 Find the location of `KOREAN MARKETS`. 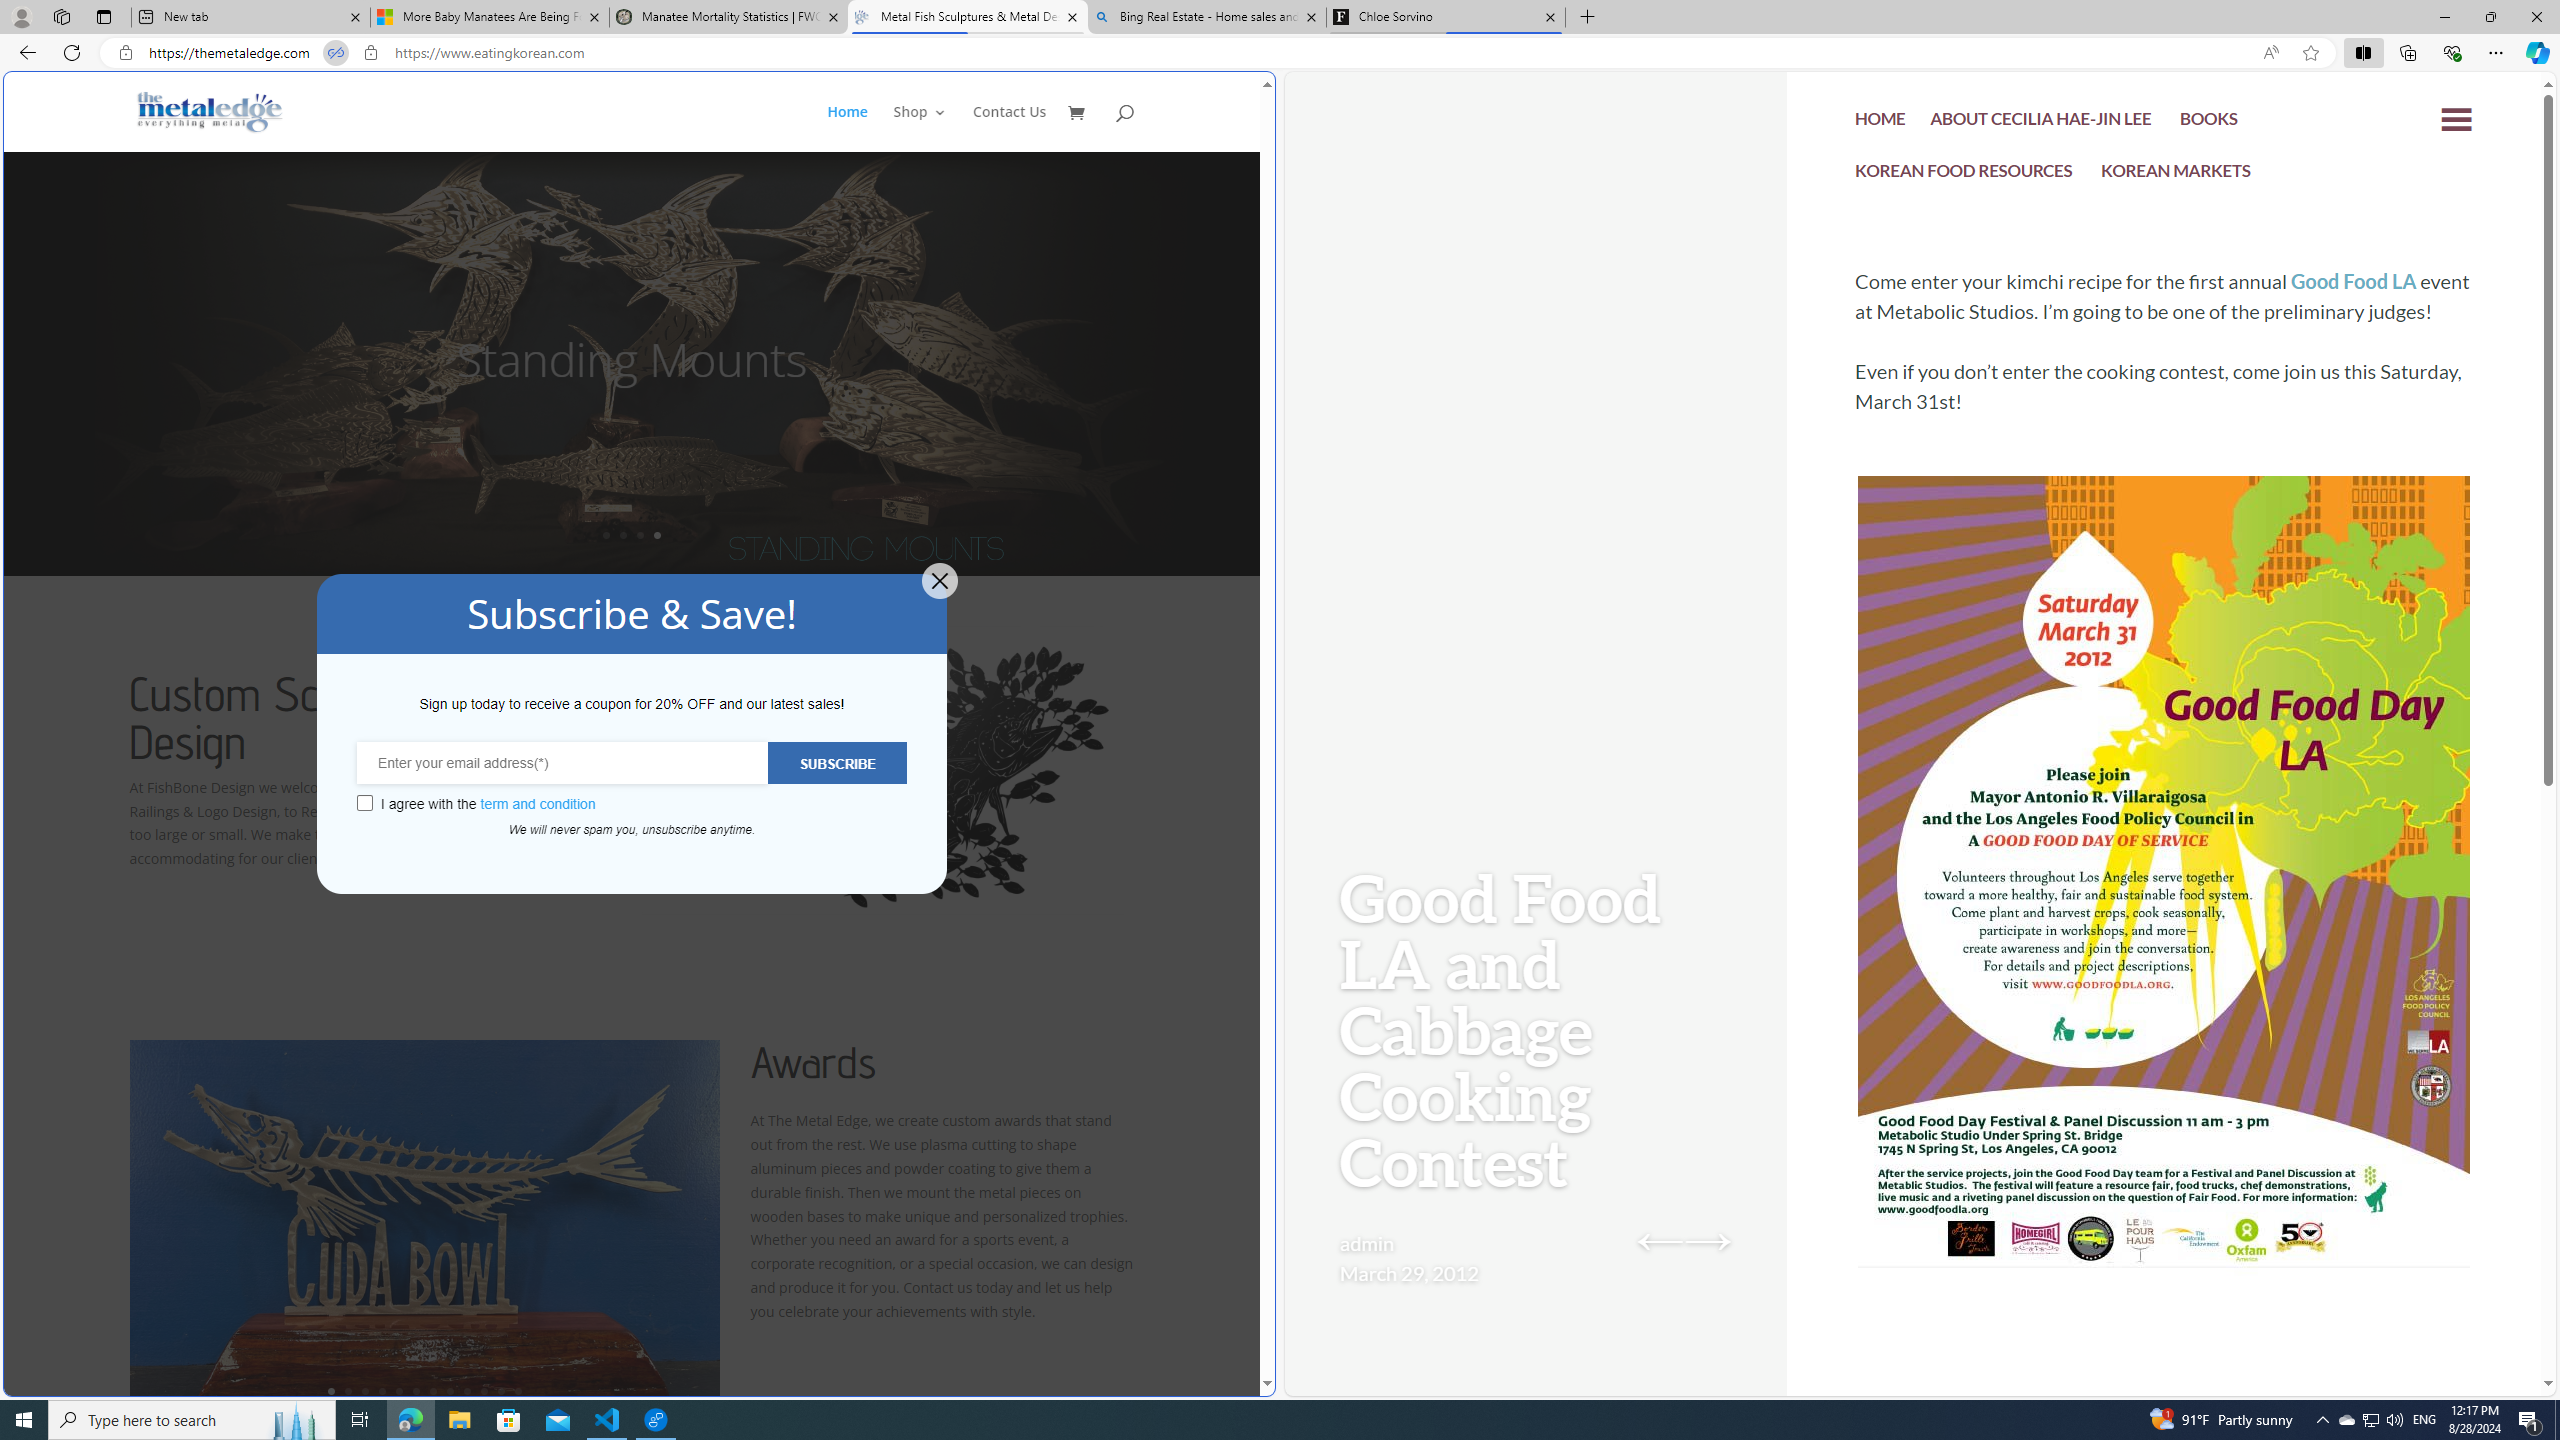

KOREAN MARKETS is located at coordinates (2176, 175).